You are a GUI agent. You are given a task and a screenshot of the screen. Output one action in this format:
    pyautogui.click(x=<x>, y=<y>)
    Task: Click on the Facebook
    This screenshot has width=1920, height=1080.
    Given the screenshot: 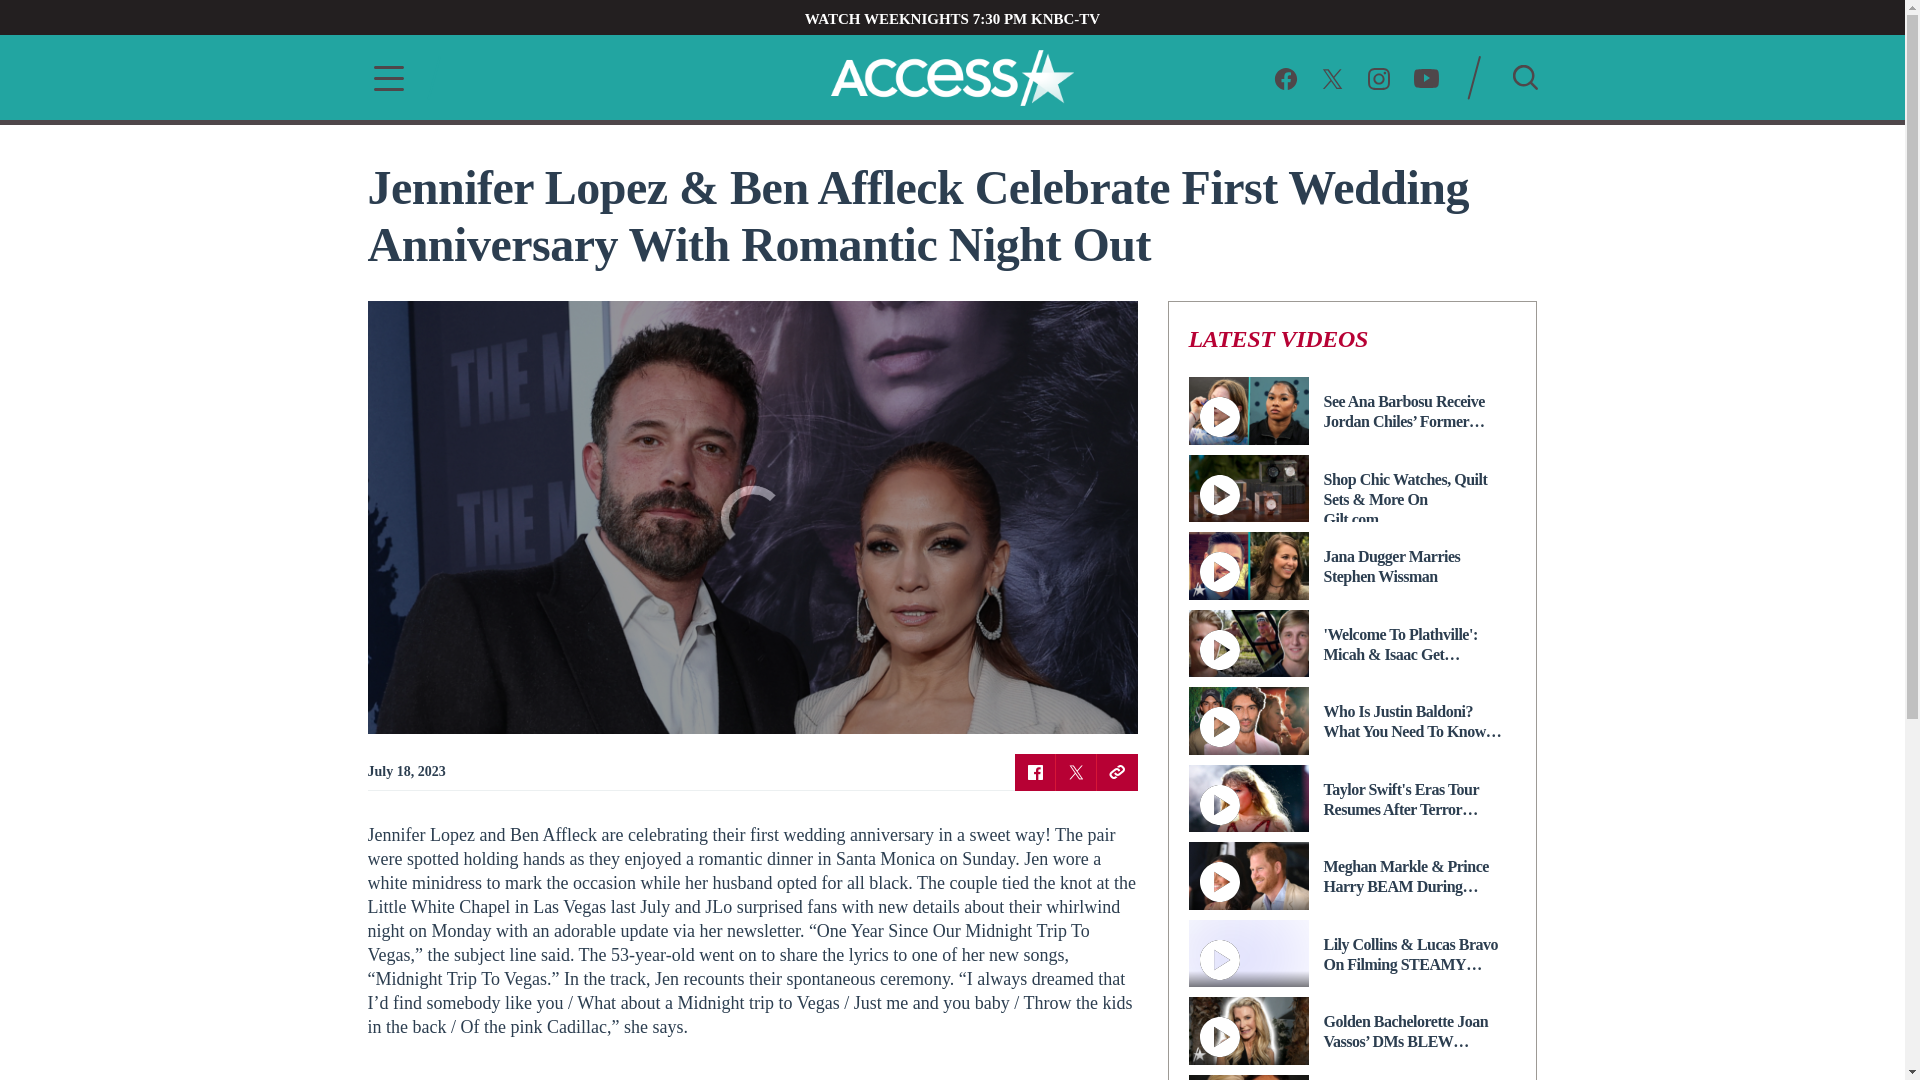 What is the action you would take?
    pyautogui.click(x=1286, y=76)
    